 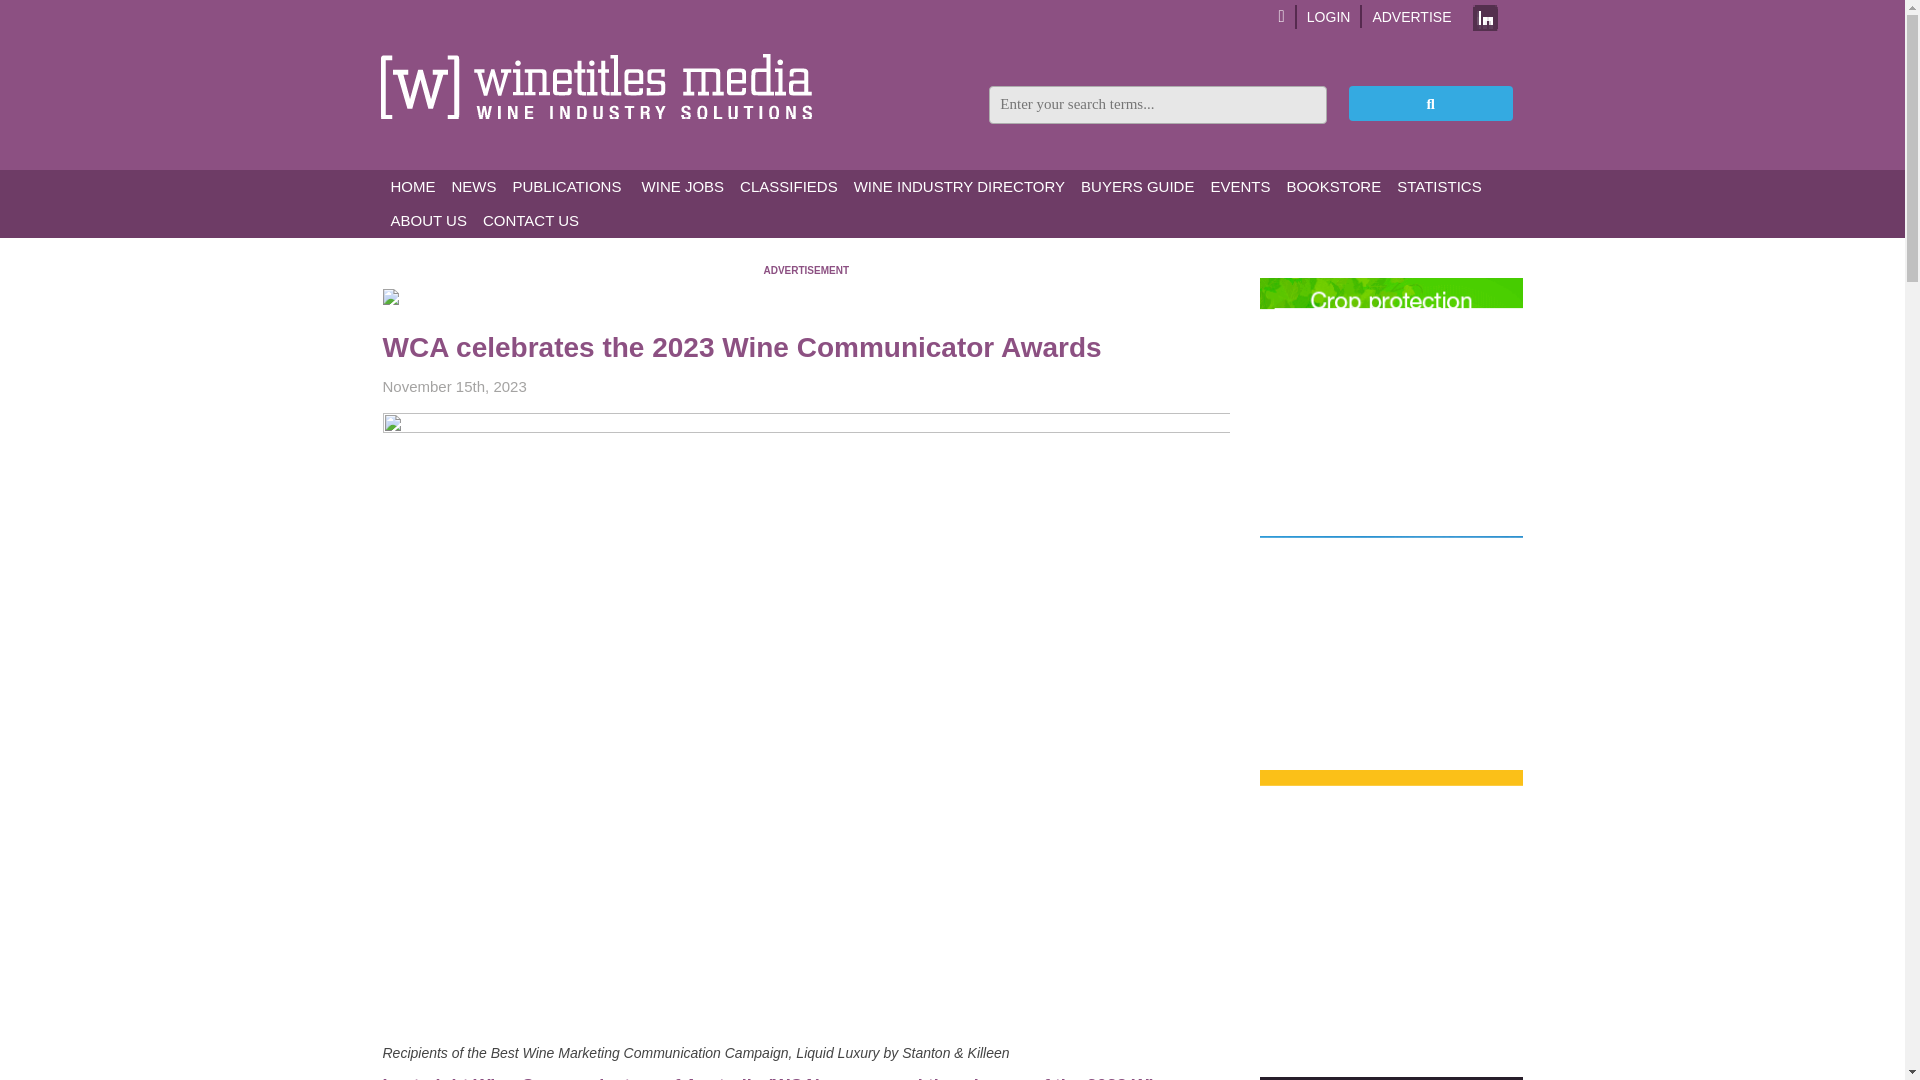 What do you see at coordinates (788, 186) in the screenshot?
I see `Classifieds` at bounding box center [788, 186].